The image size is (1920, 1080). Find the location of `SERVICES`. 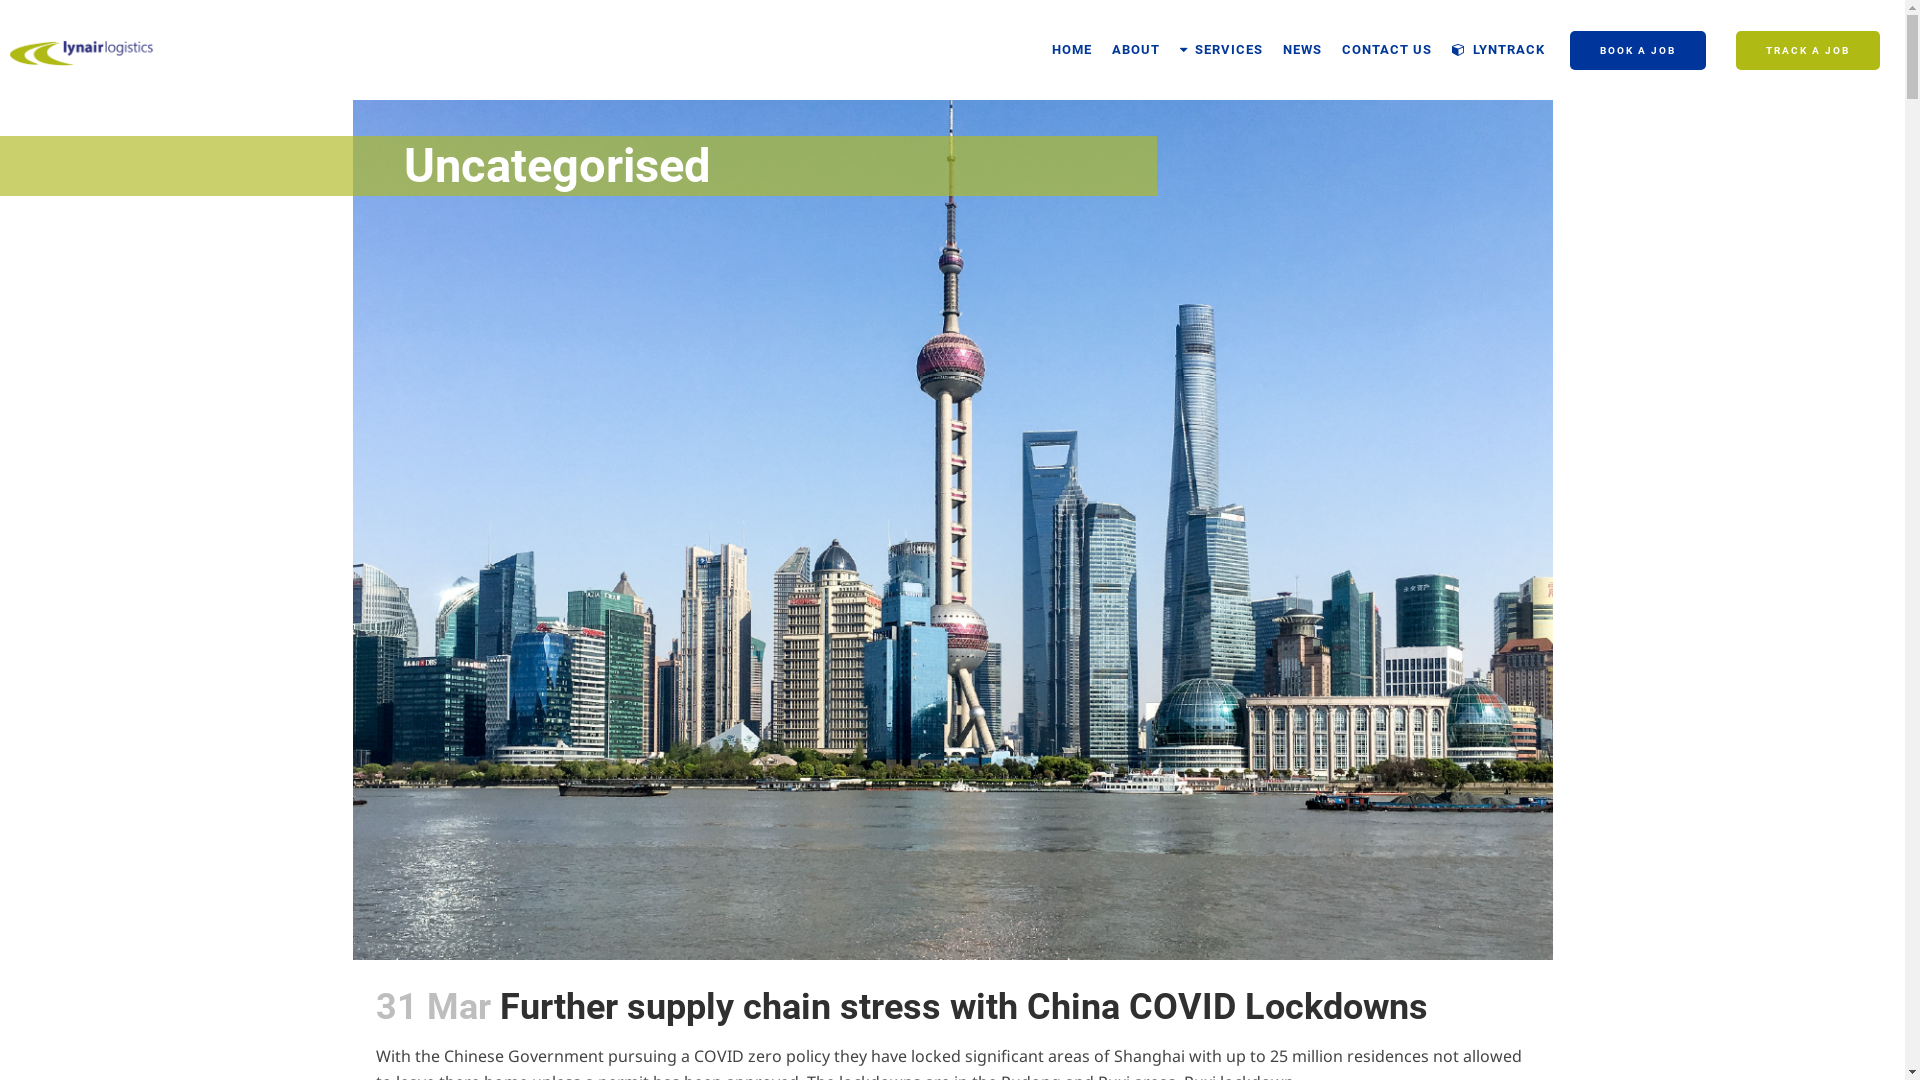

SERVICES is located at coordinates (1222, 50).